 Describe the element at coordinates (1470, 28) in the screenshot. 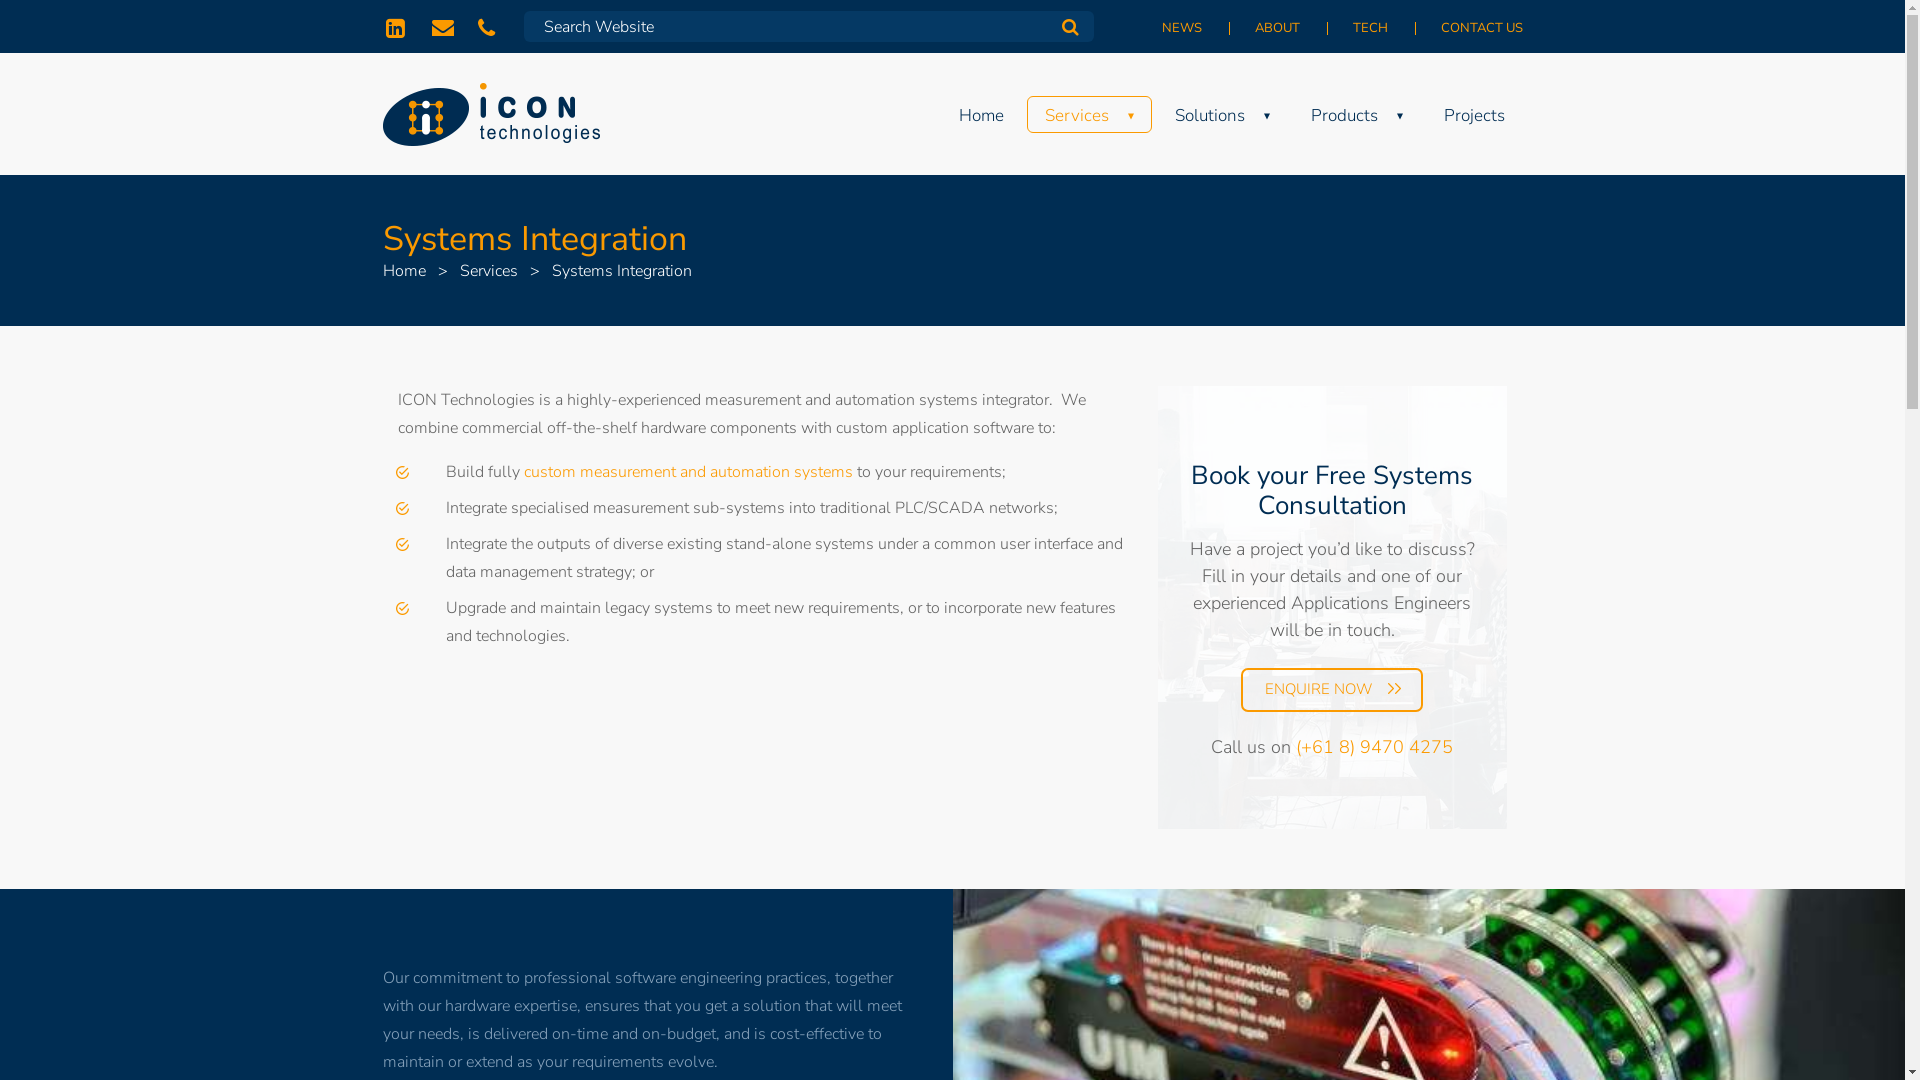

I see `CONTACT US` at that location.